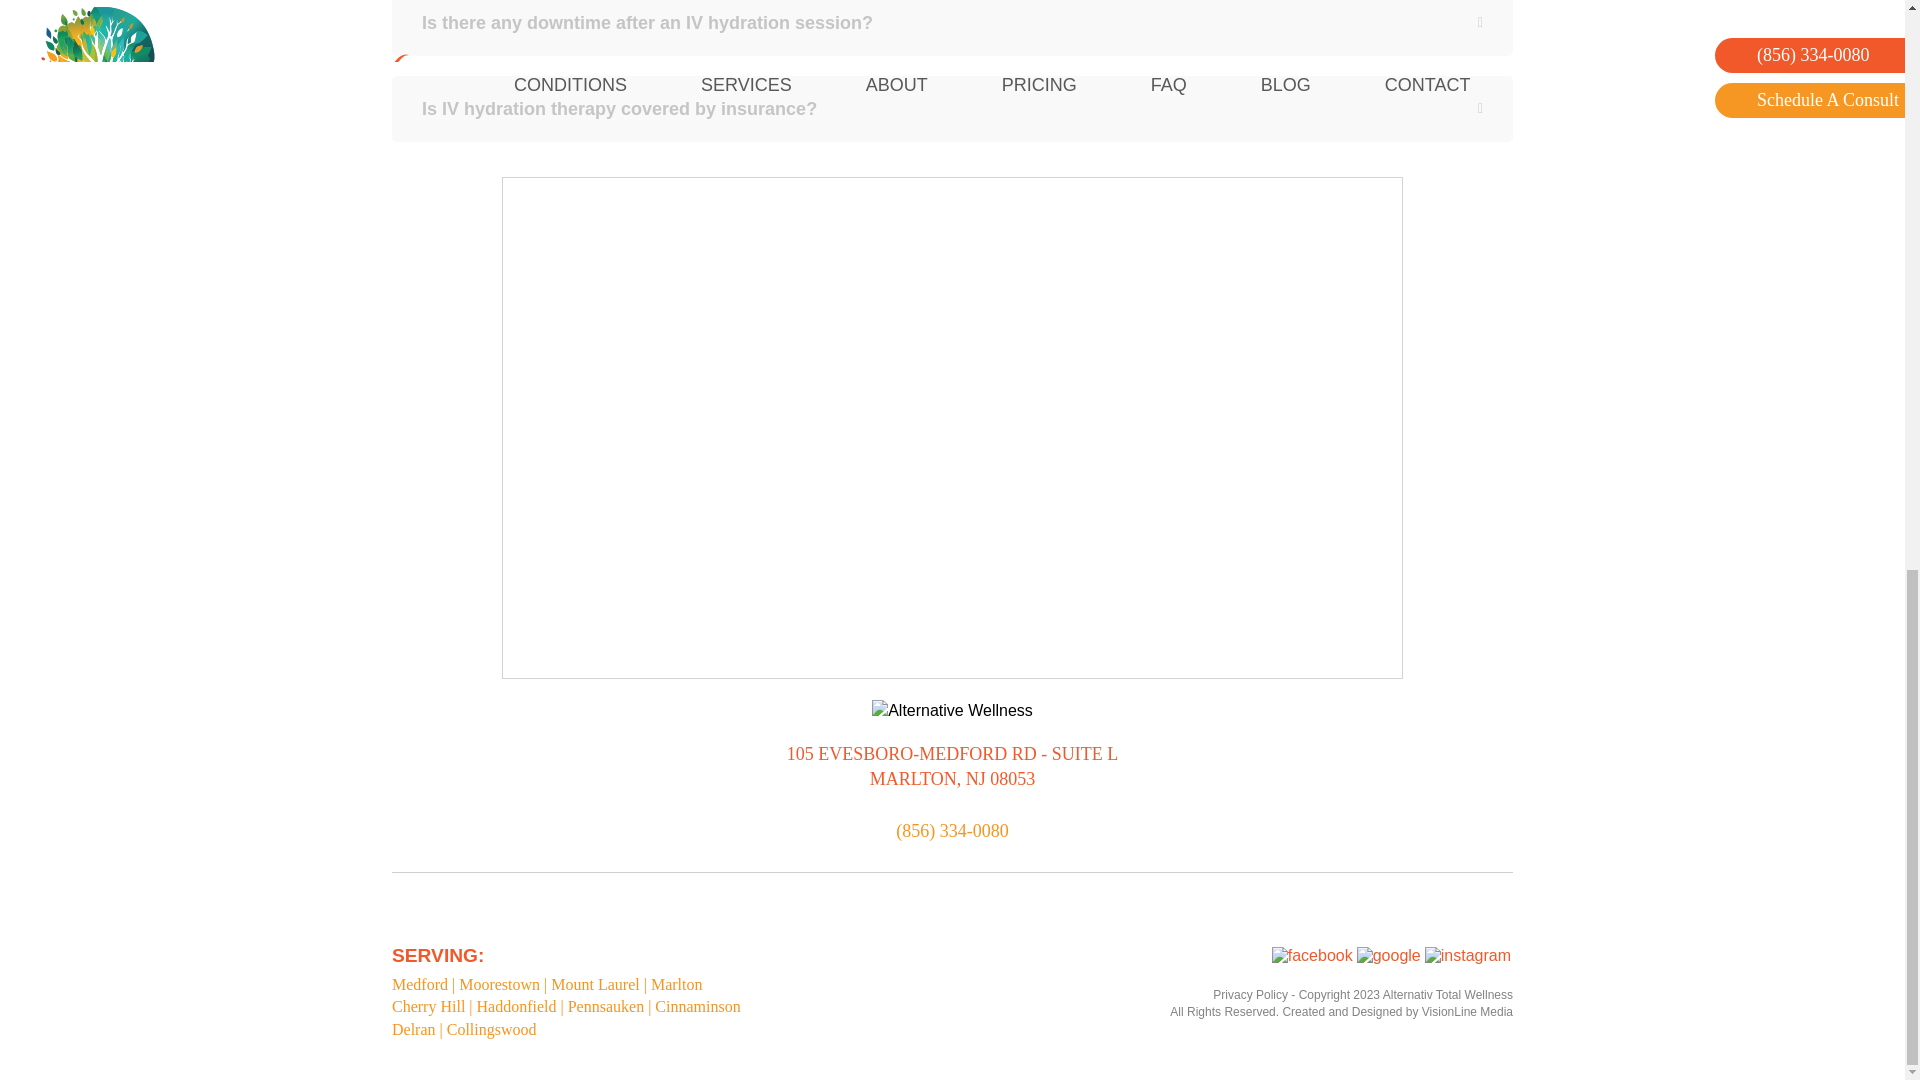  What do you see at coordinates (1468, 956) in the screenshot?
I see `instagram` at bounding box center [1468, 956].